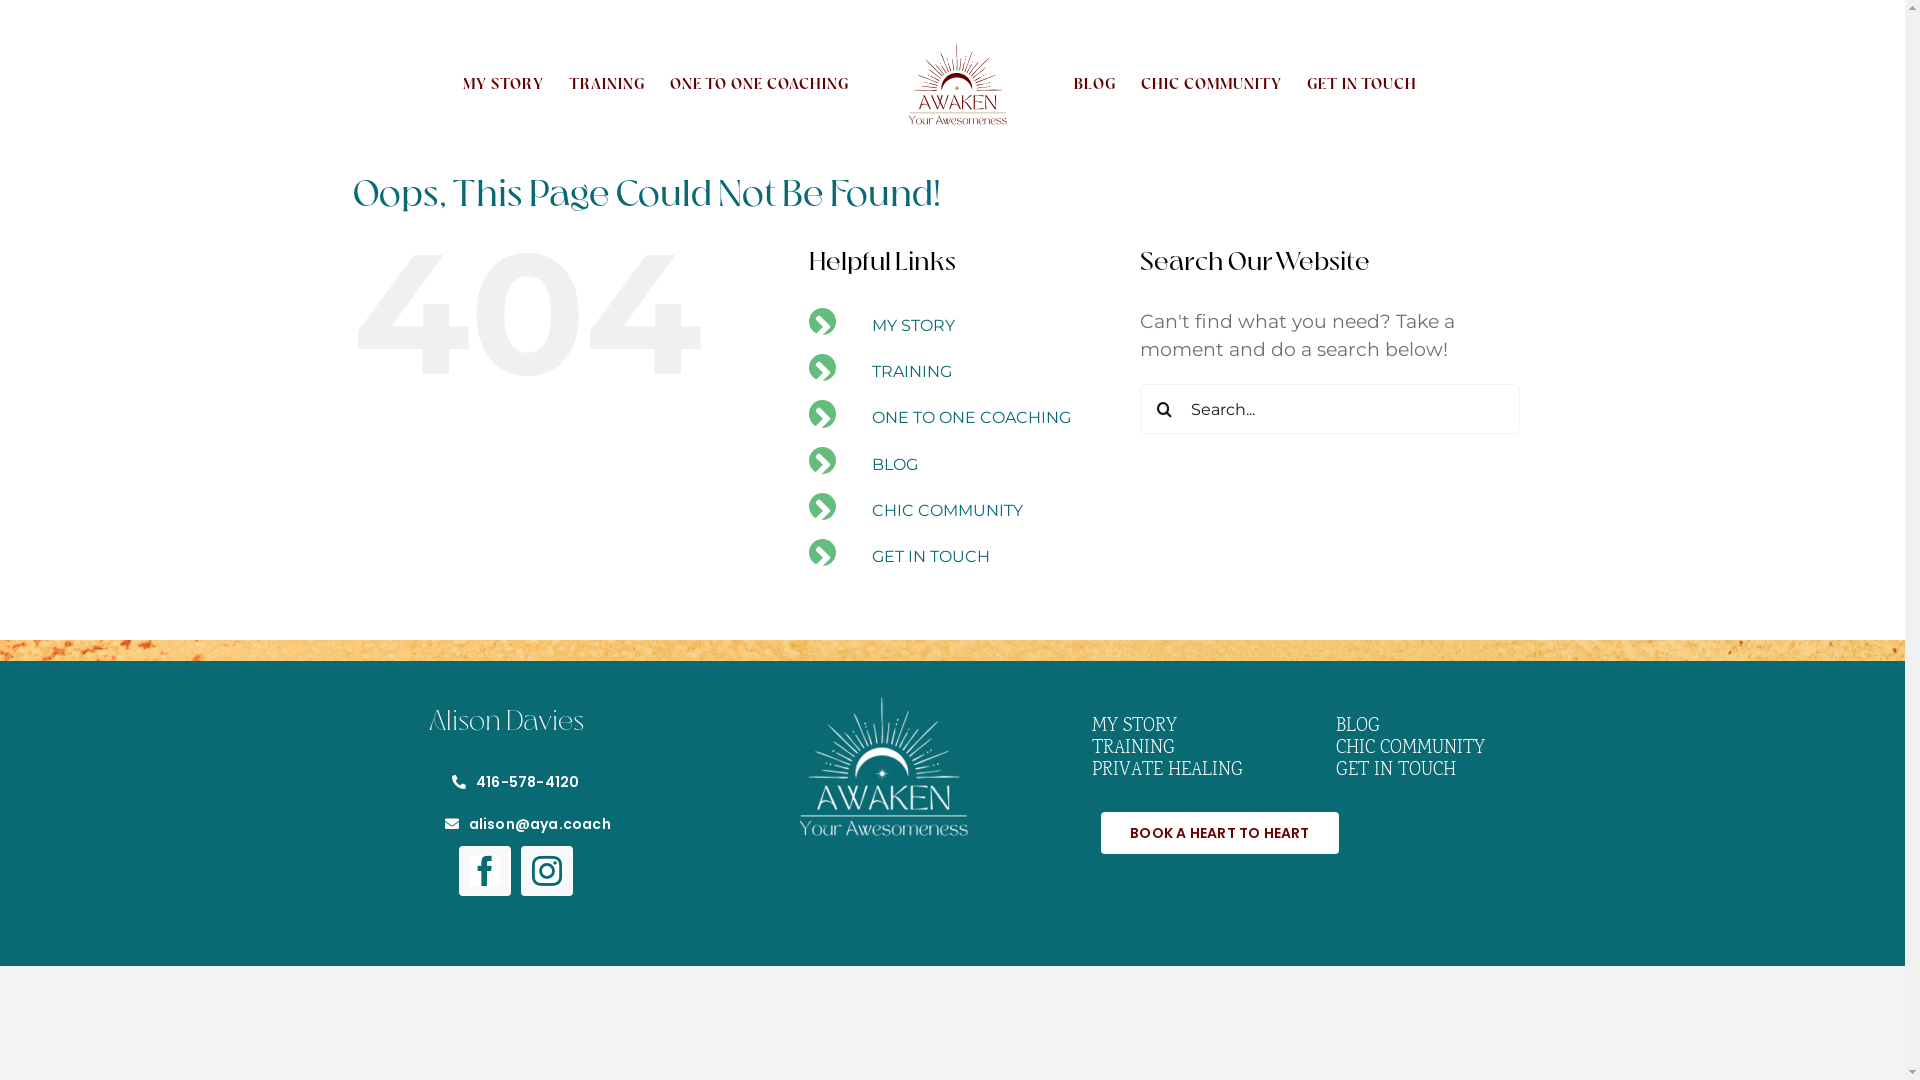 This screenshot has width=1920, height=1080. Describe the element at coordinates (1362, 82) in the screenshot. I see `GET IN TOUCH` at that location.